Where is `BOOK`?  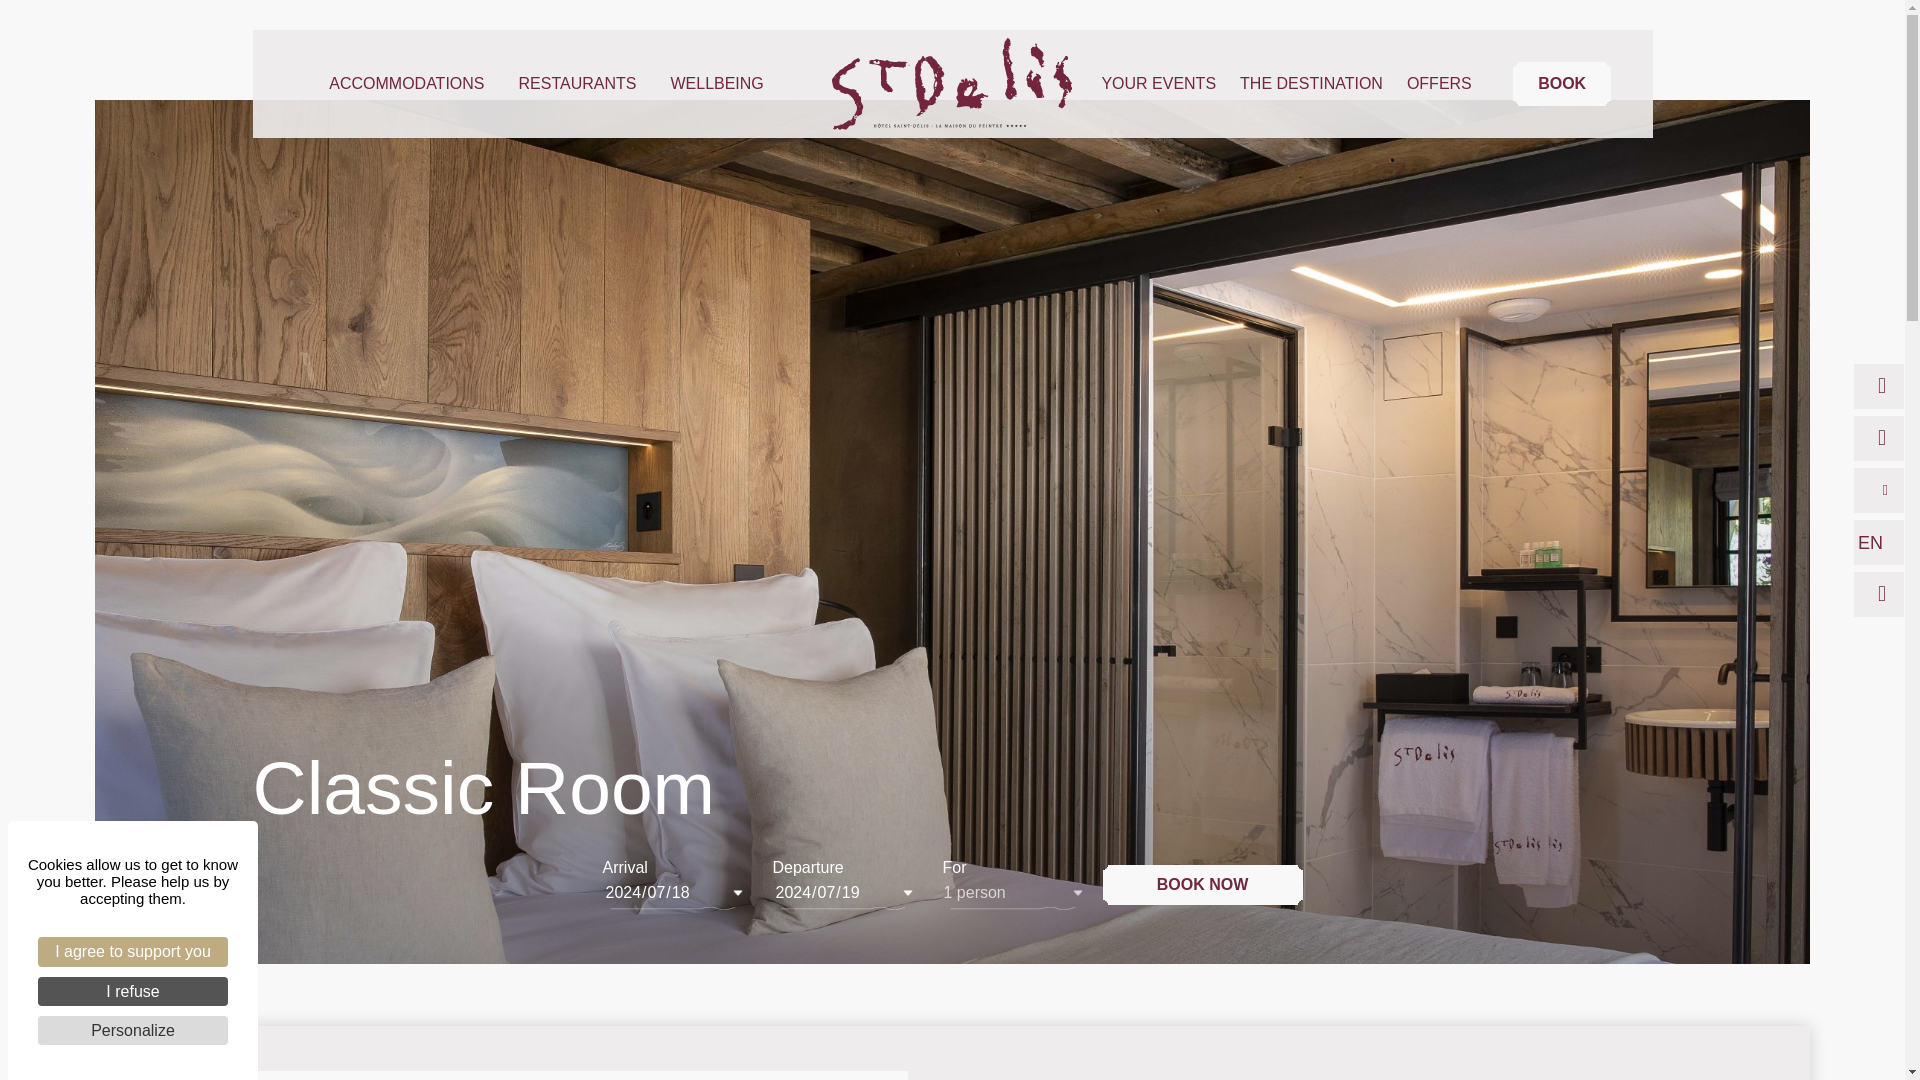
BOOK is located at coordinates (1561, 83).